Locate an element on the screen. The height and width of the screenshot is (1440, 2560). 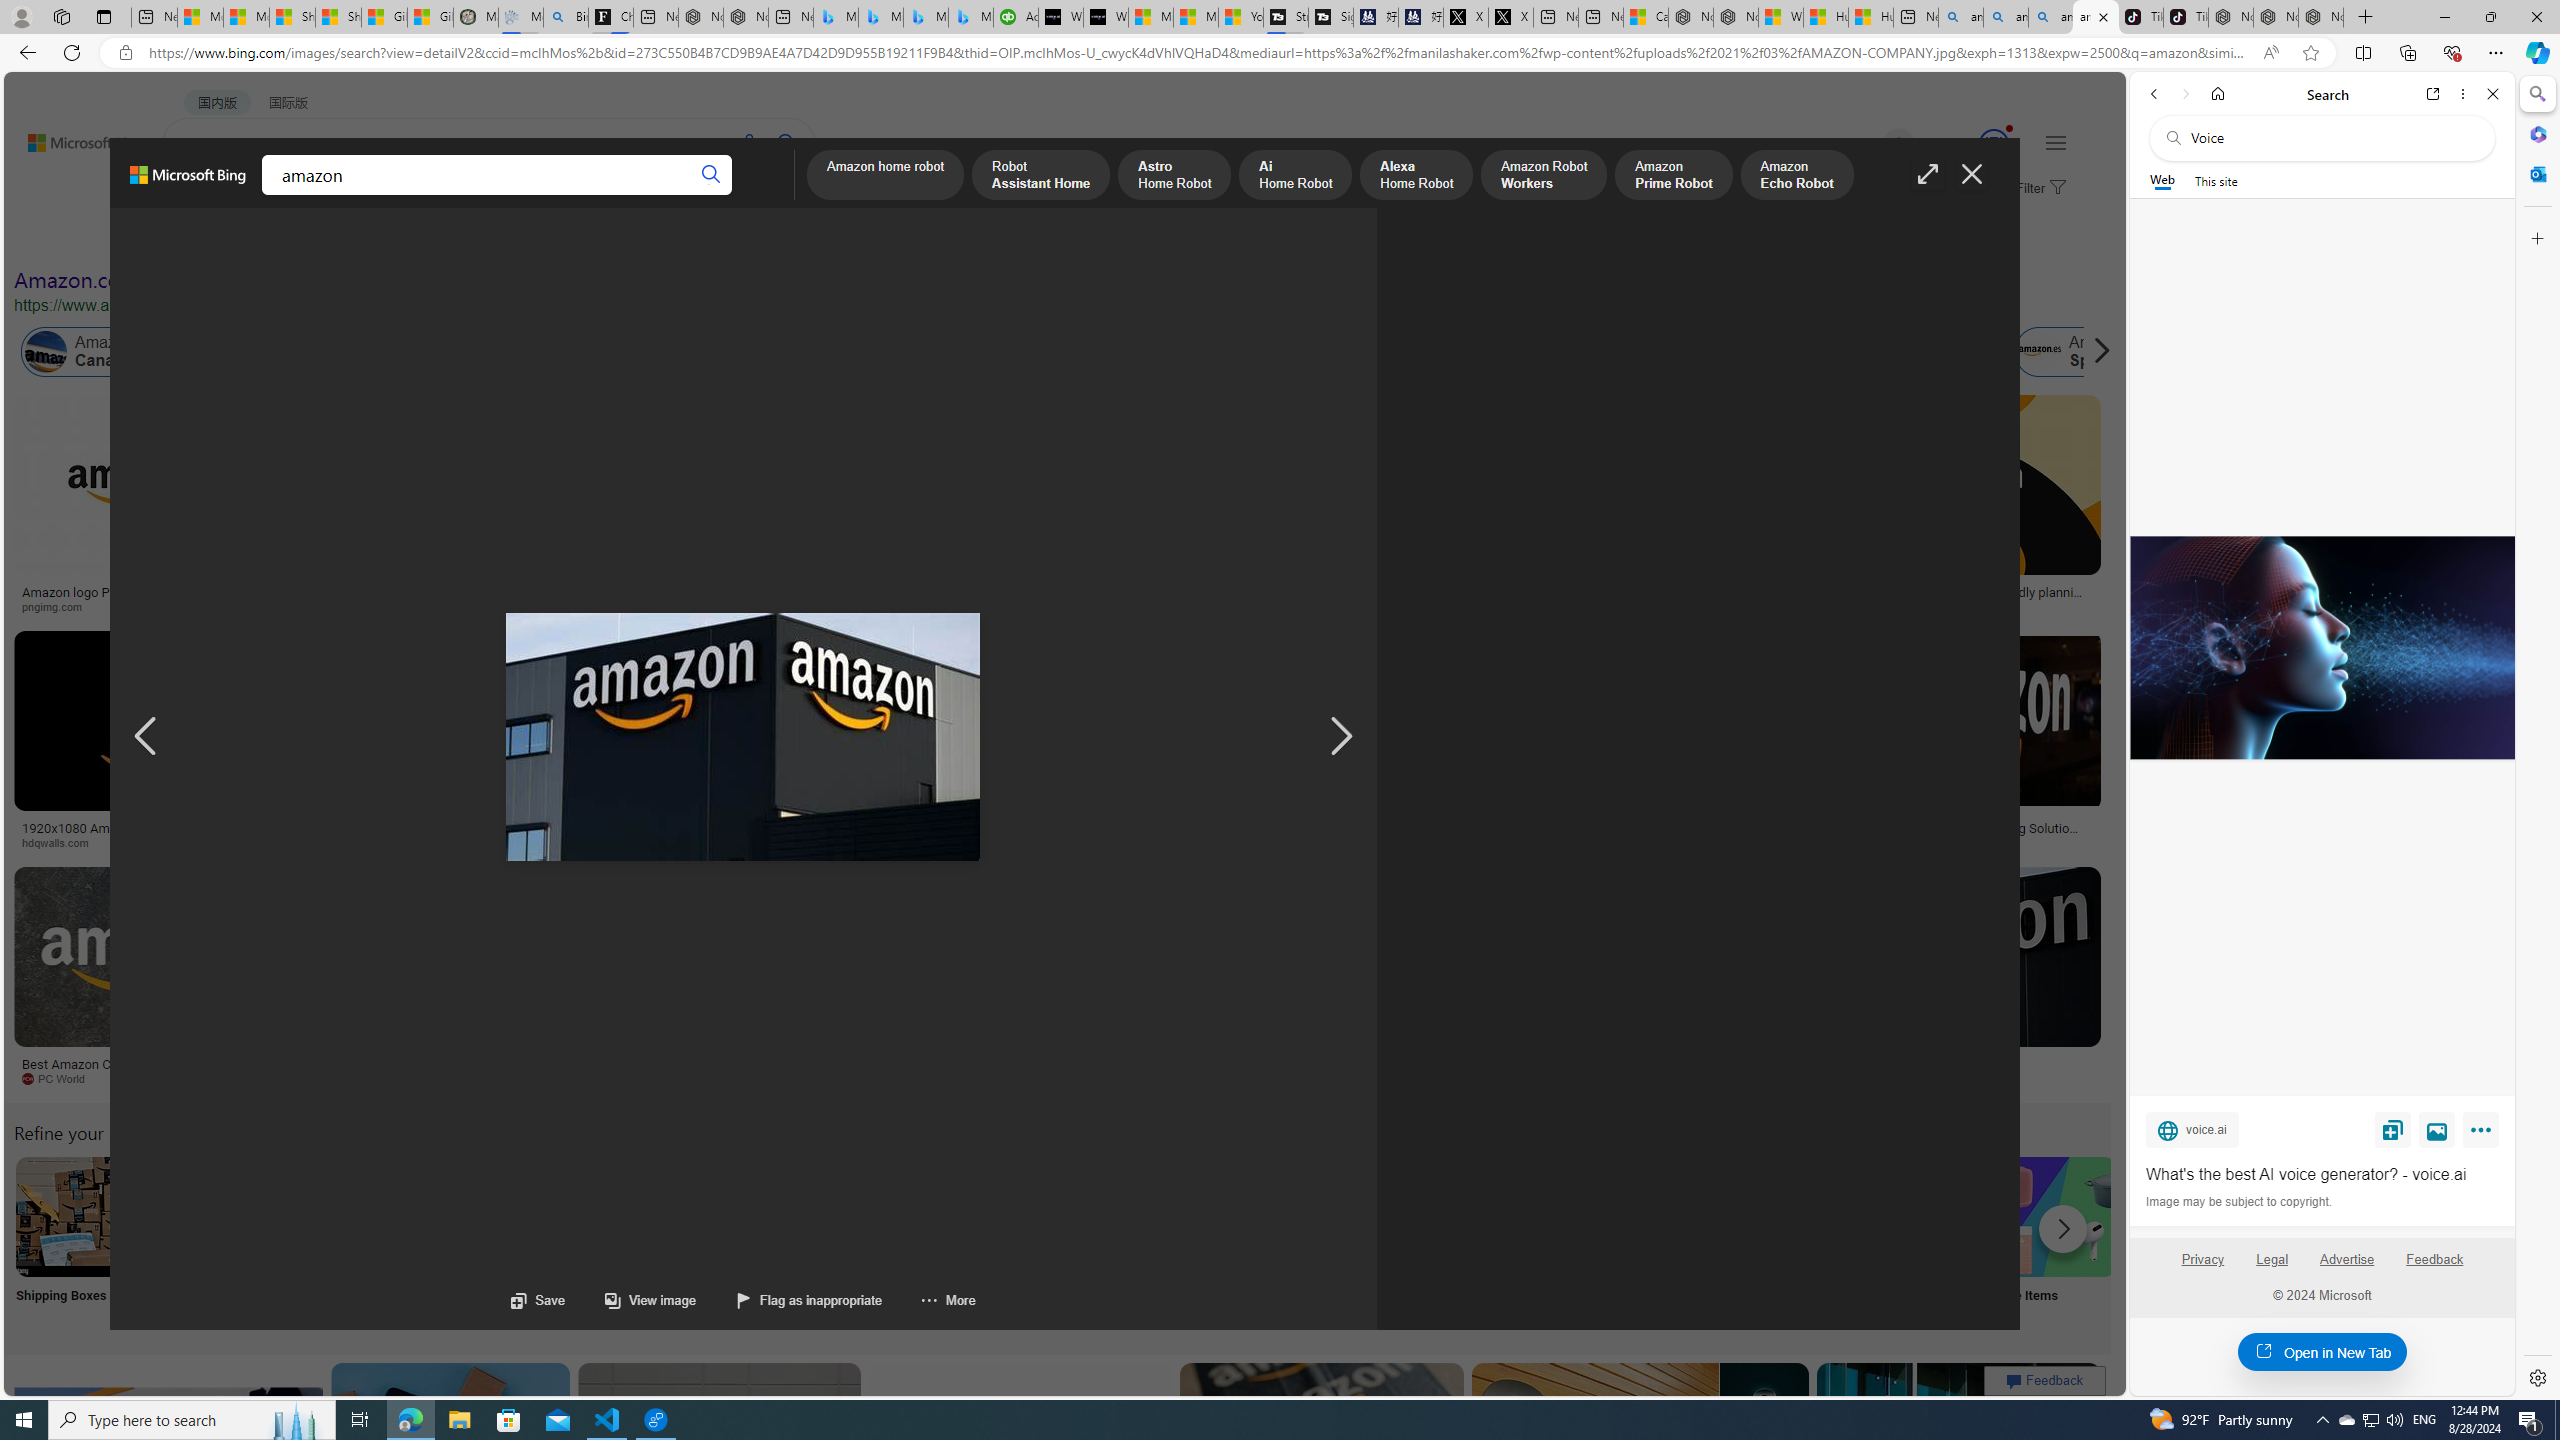
Nordace - #1 Japanese Best-Seller - Siena Smart Backpack is located at coordinates (746, 17).